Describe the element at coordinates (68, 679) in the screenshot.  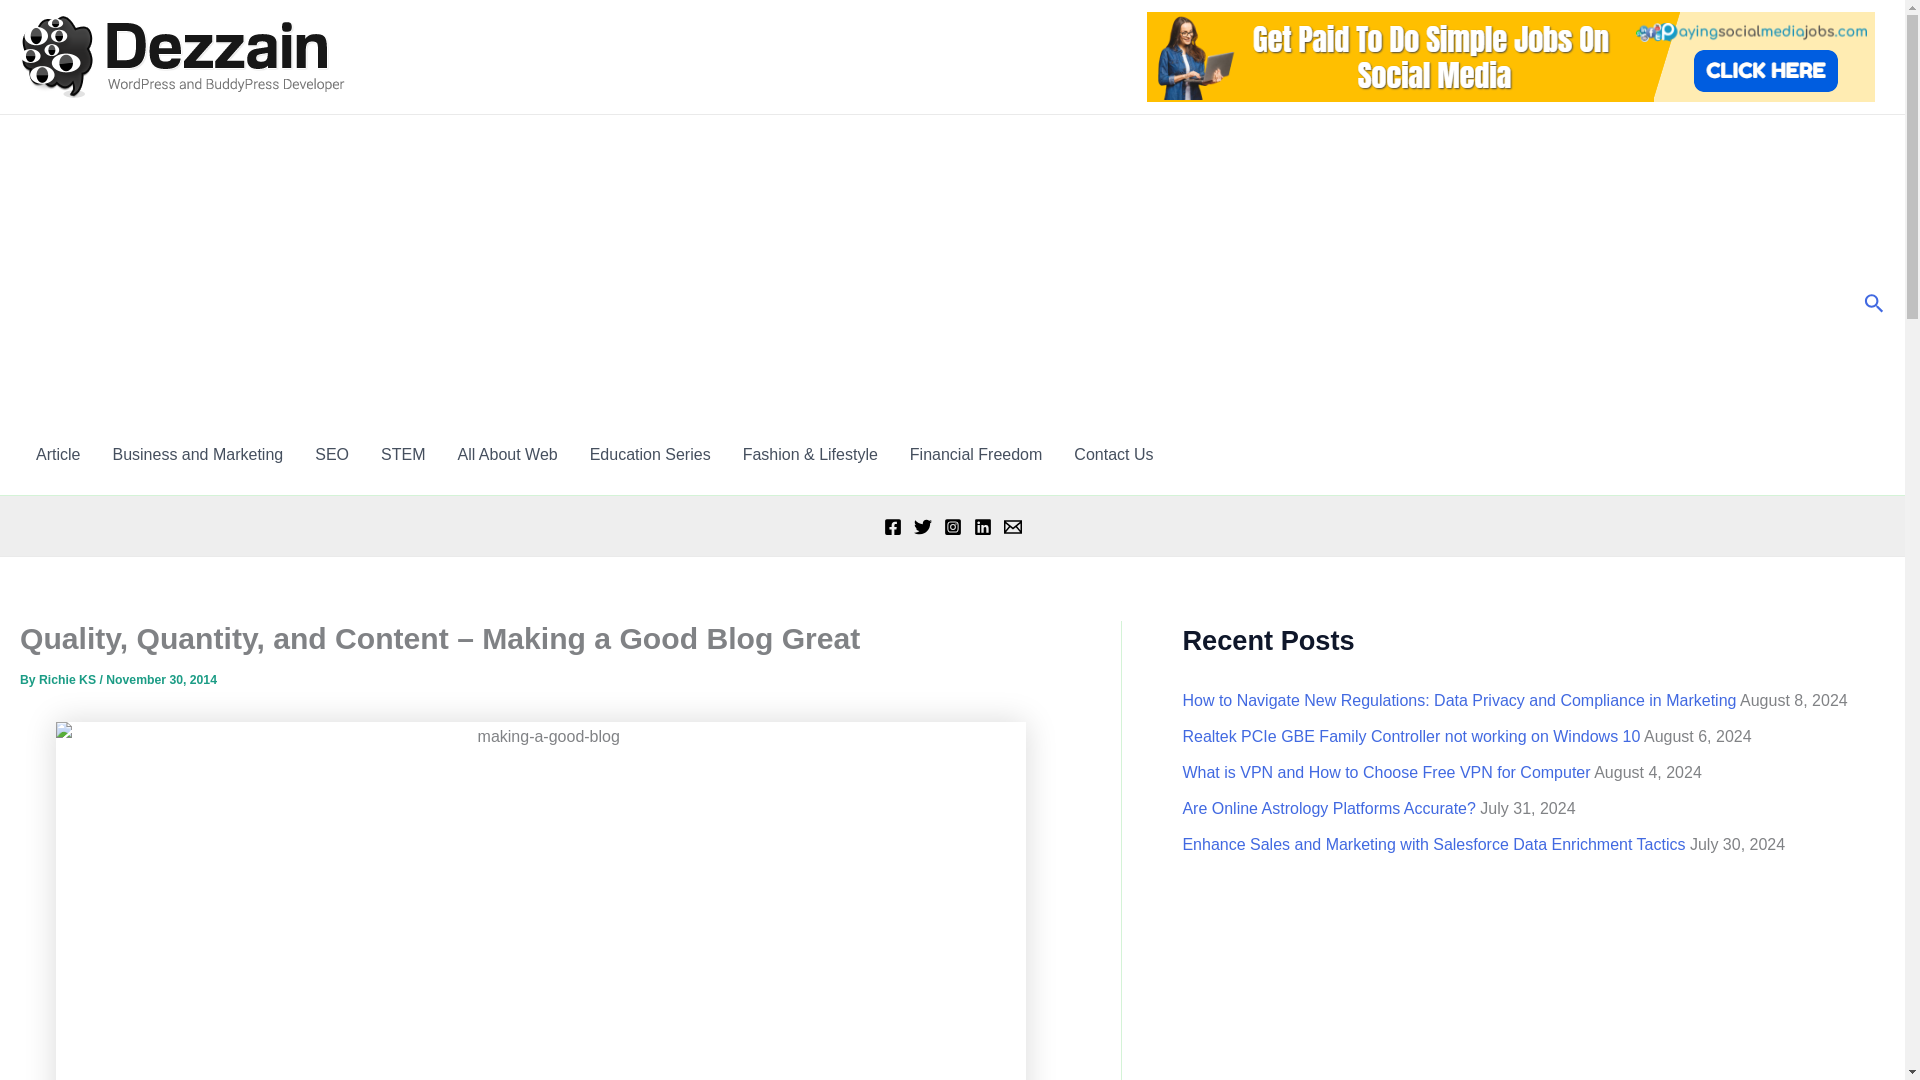
I see `View all posts by Richie KS` at that location.